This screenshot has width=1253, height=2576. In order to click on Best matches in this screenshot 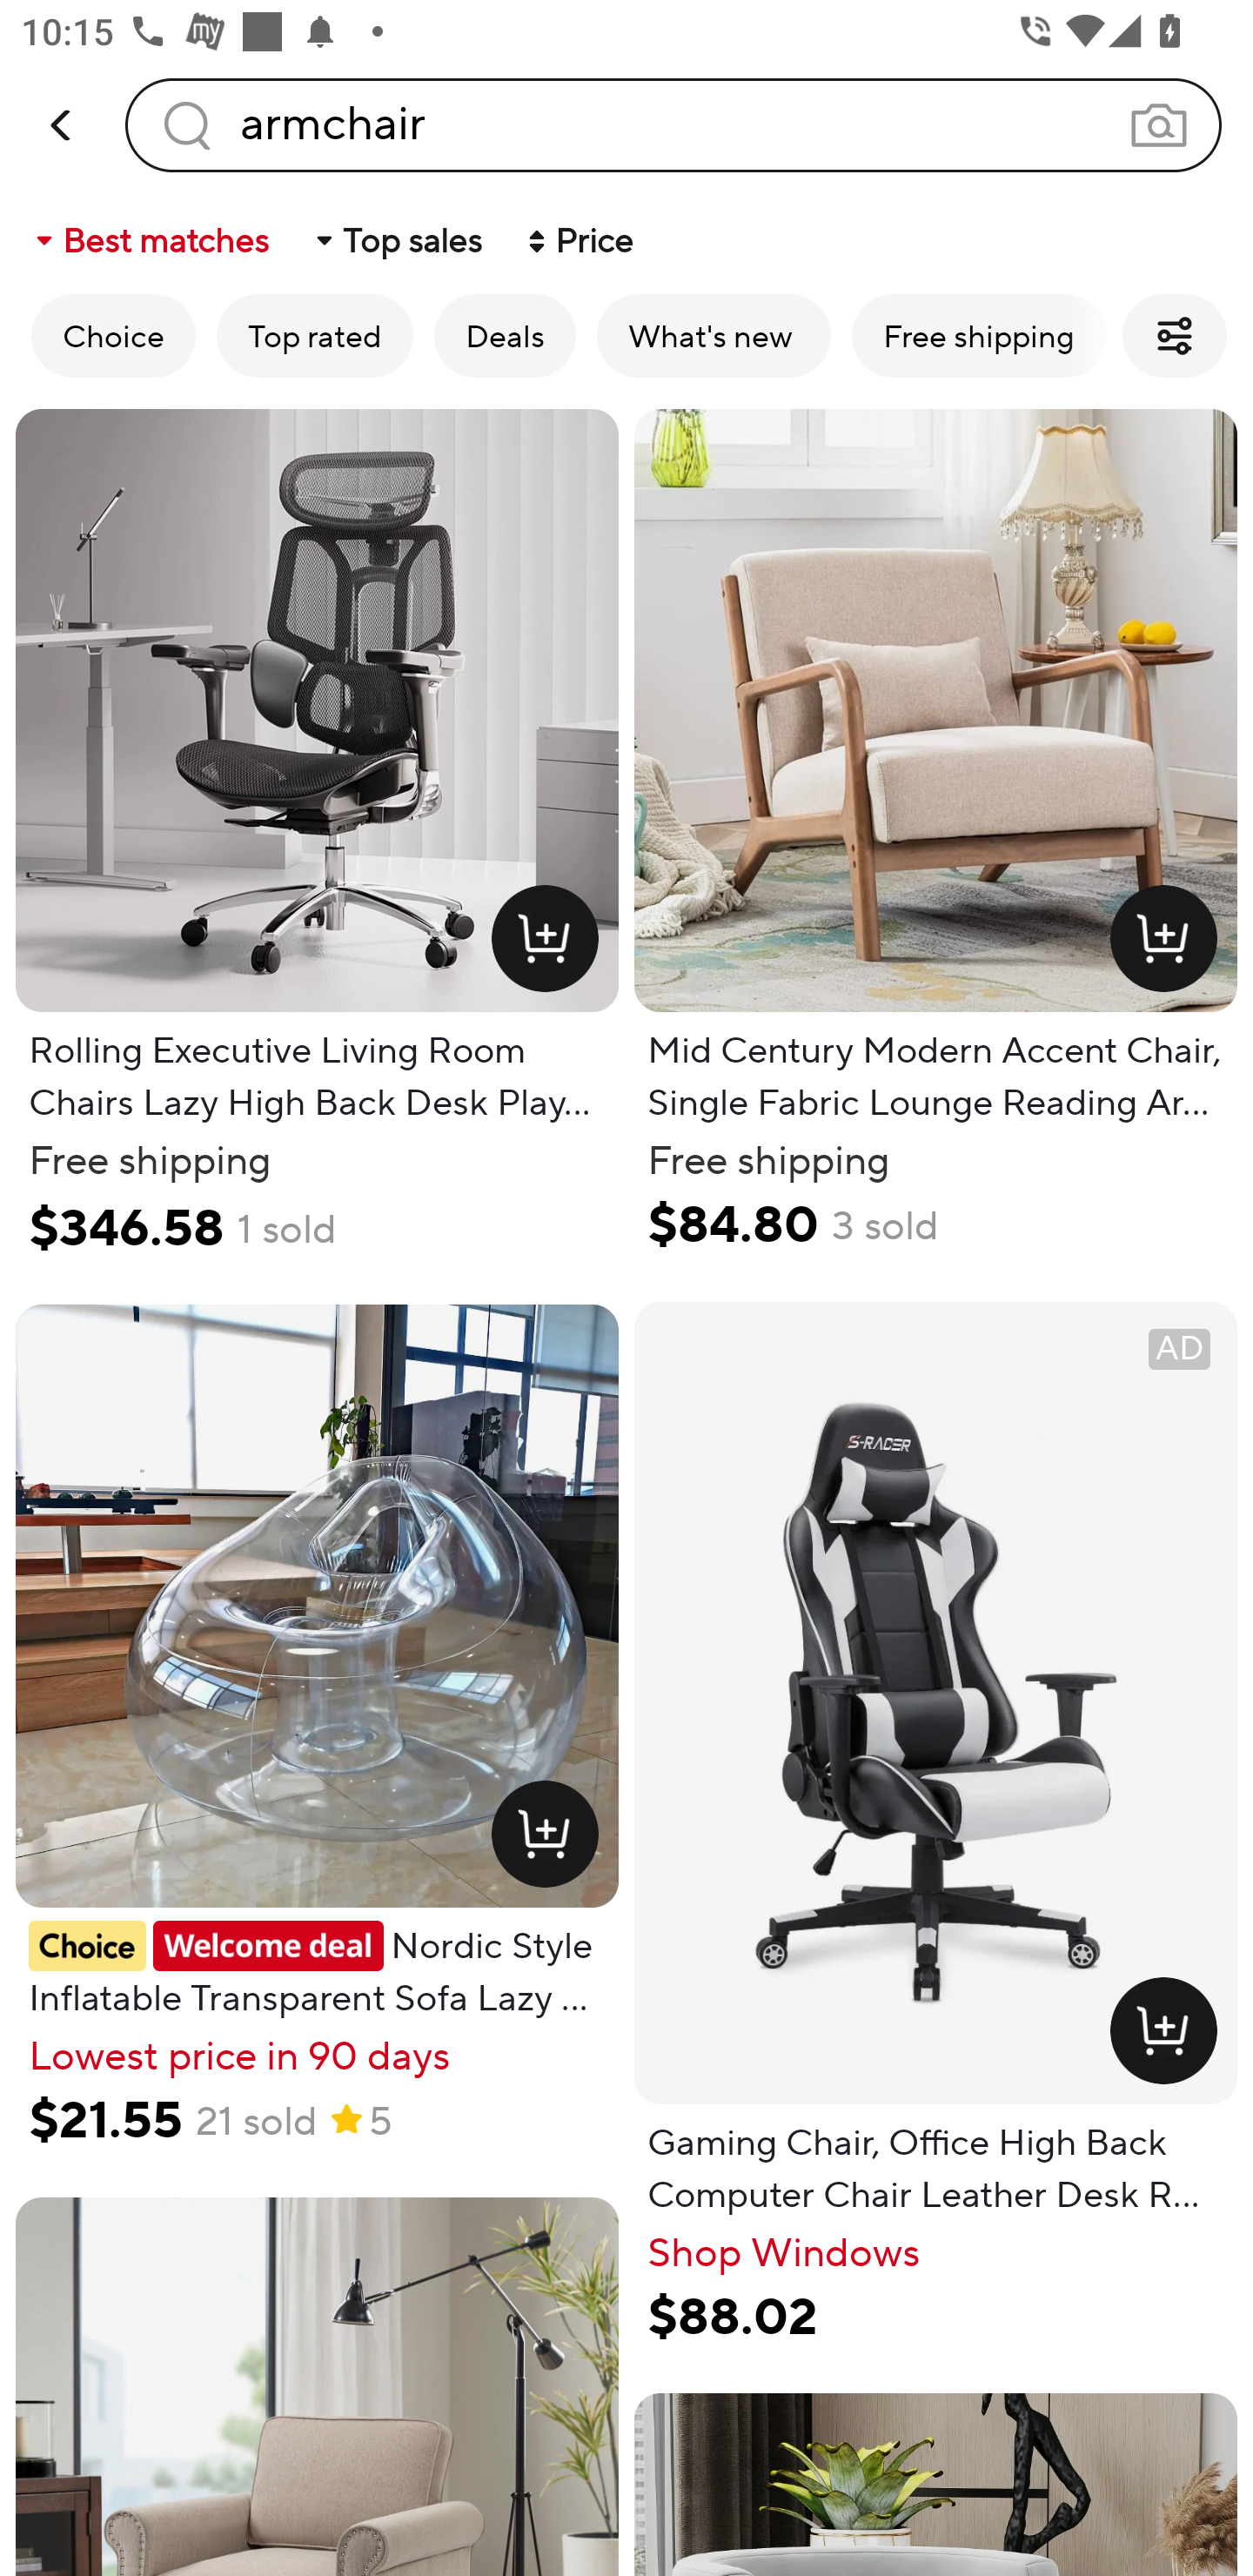, I will do `click(150, 240)`.